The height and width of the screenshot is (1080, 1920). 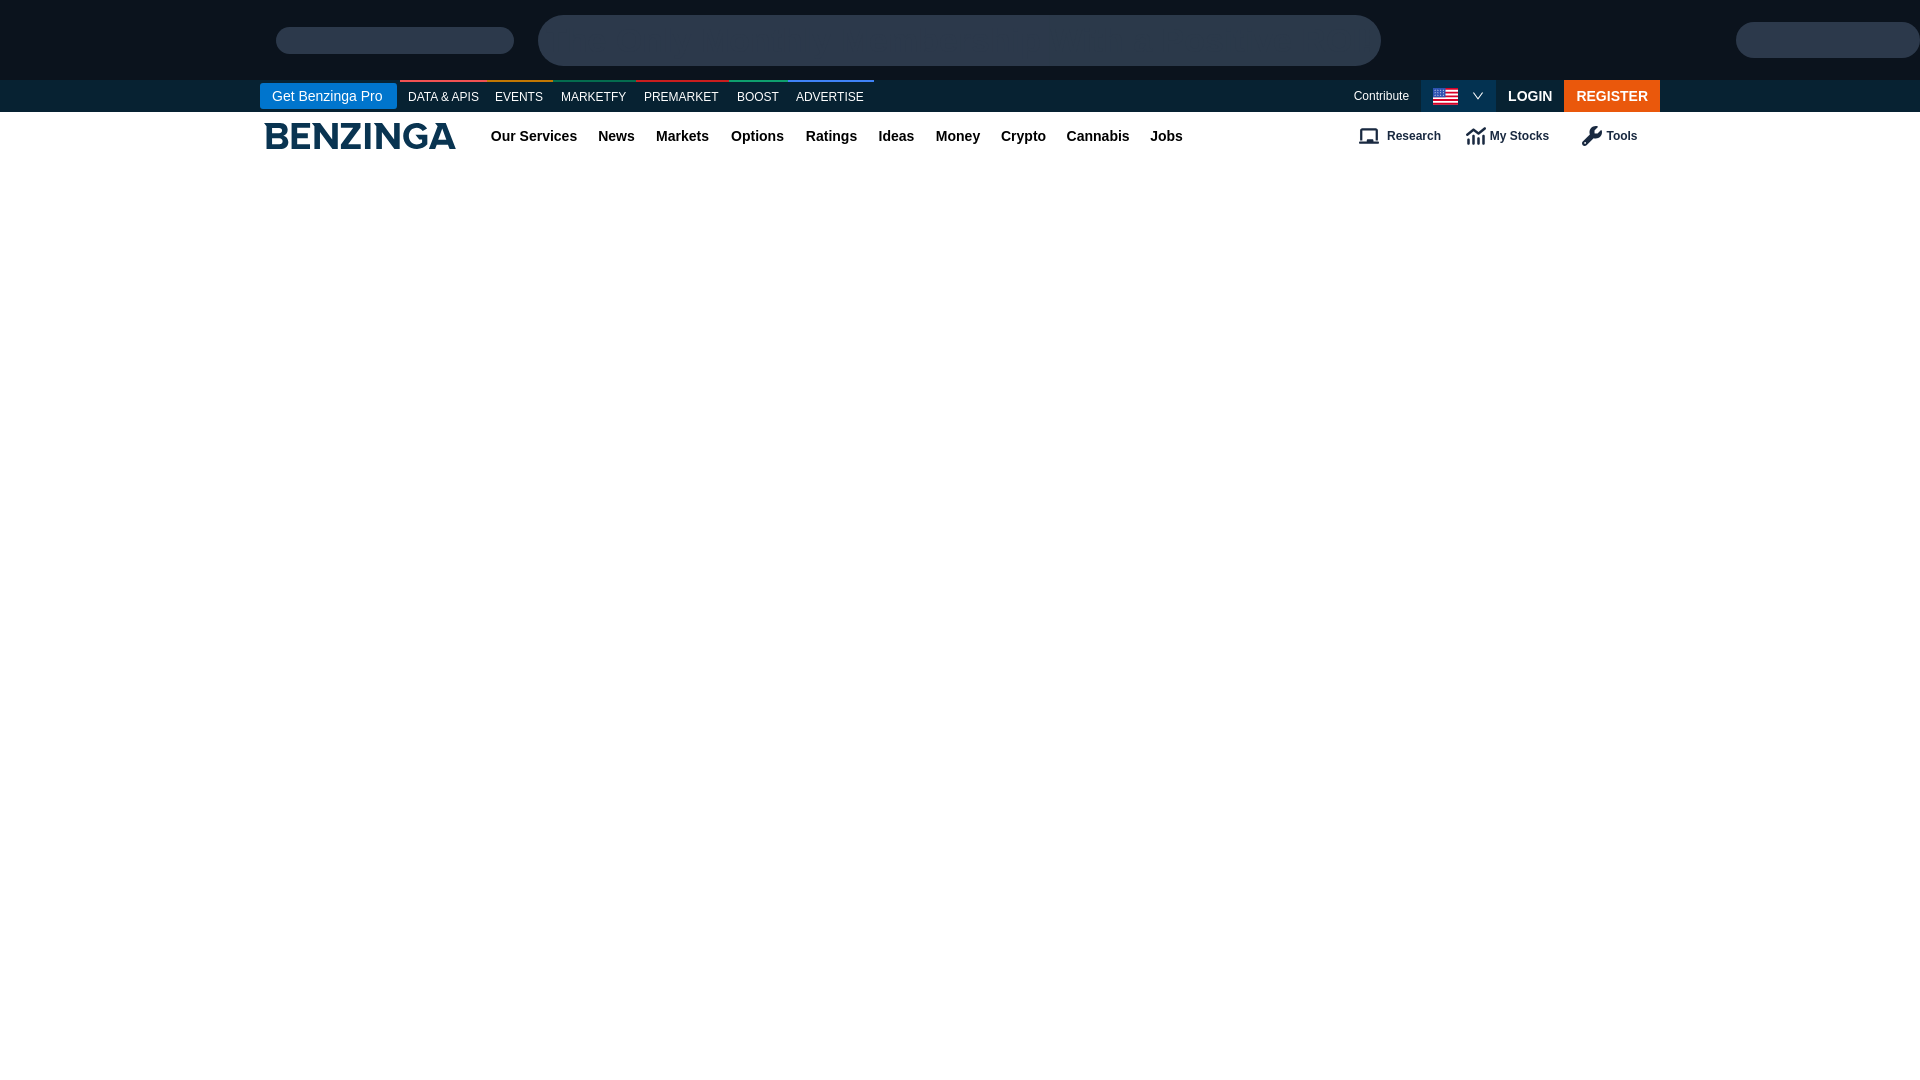 I want to click on BOOST, so click(x=758, y=97).